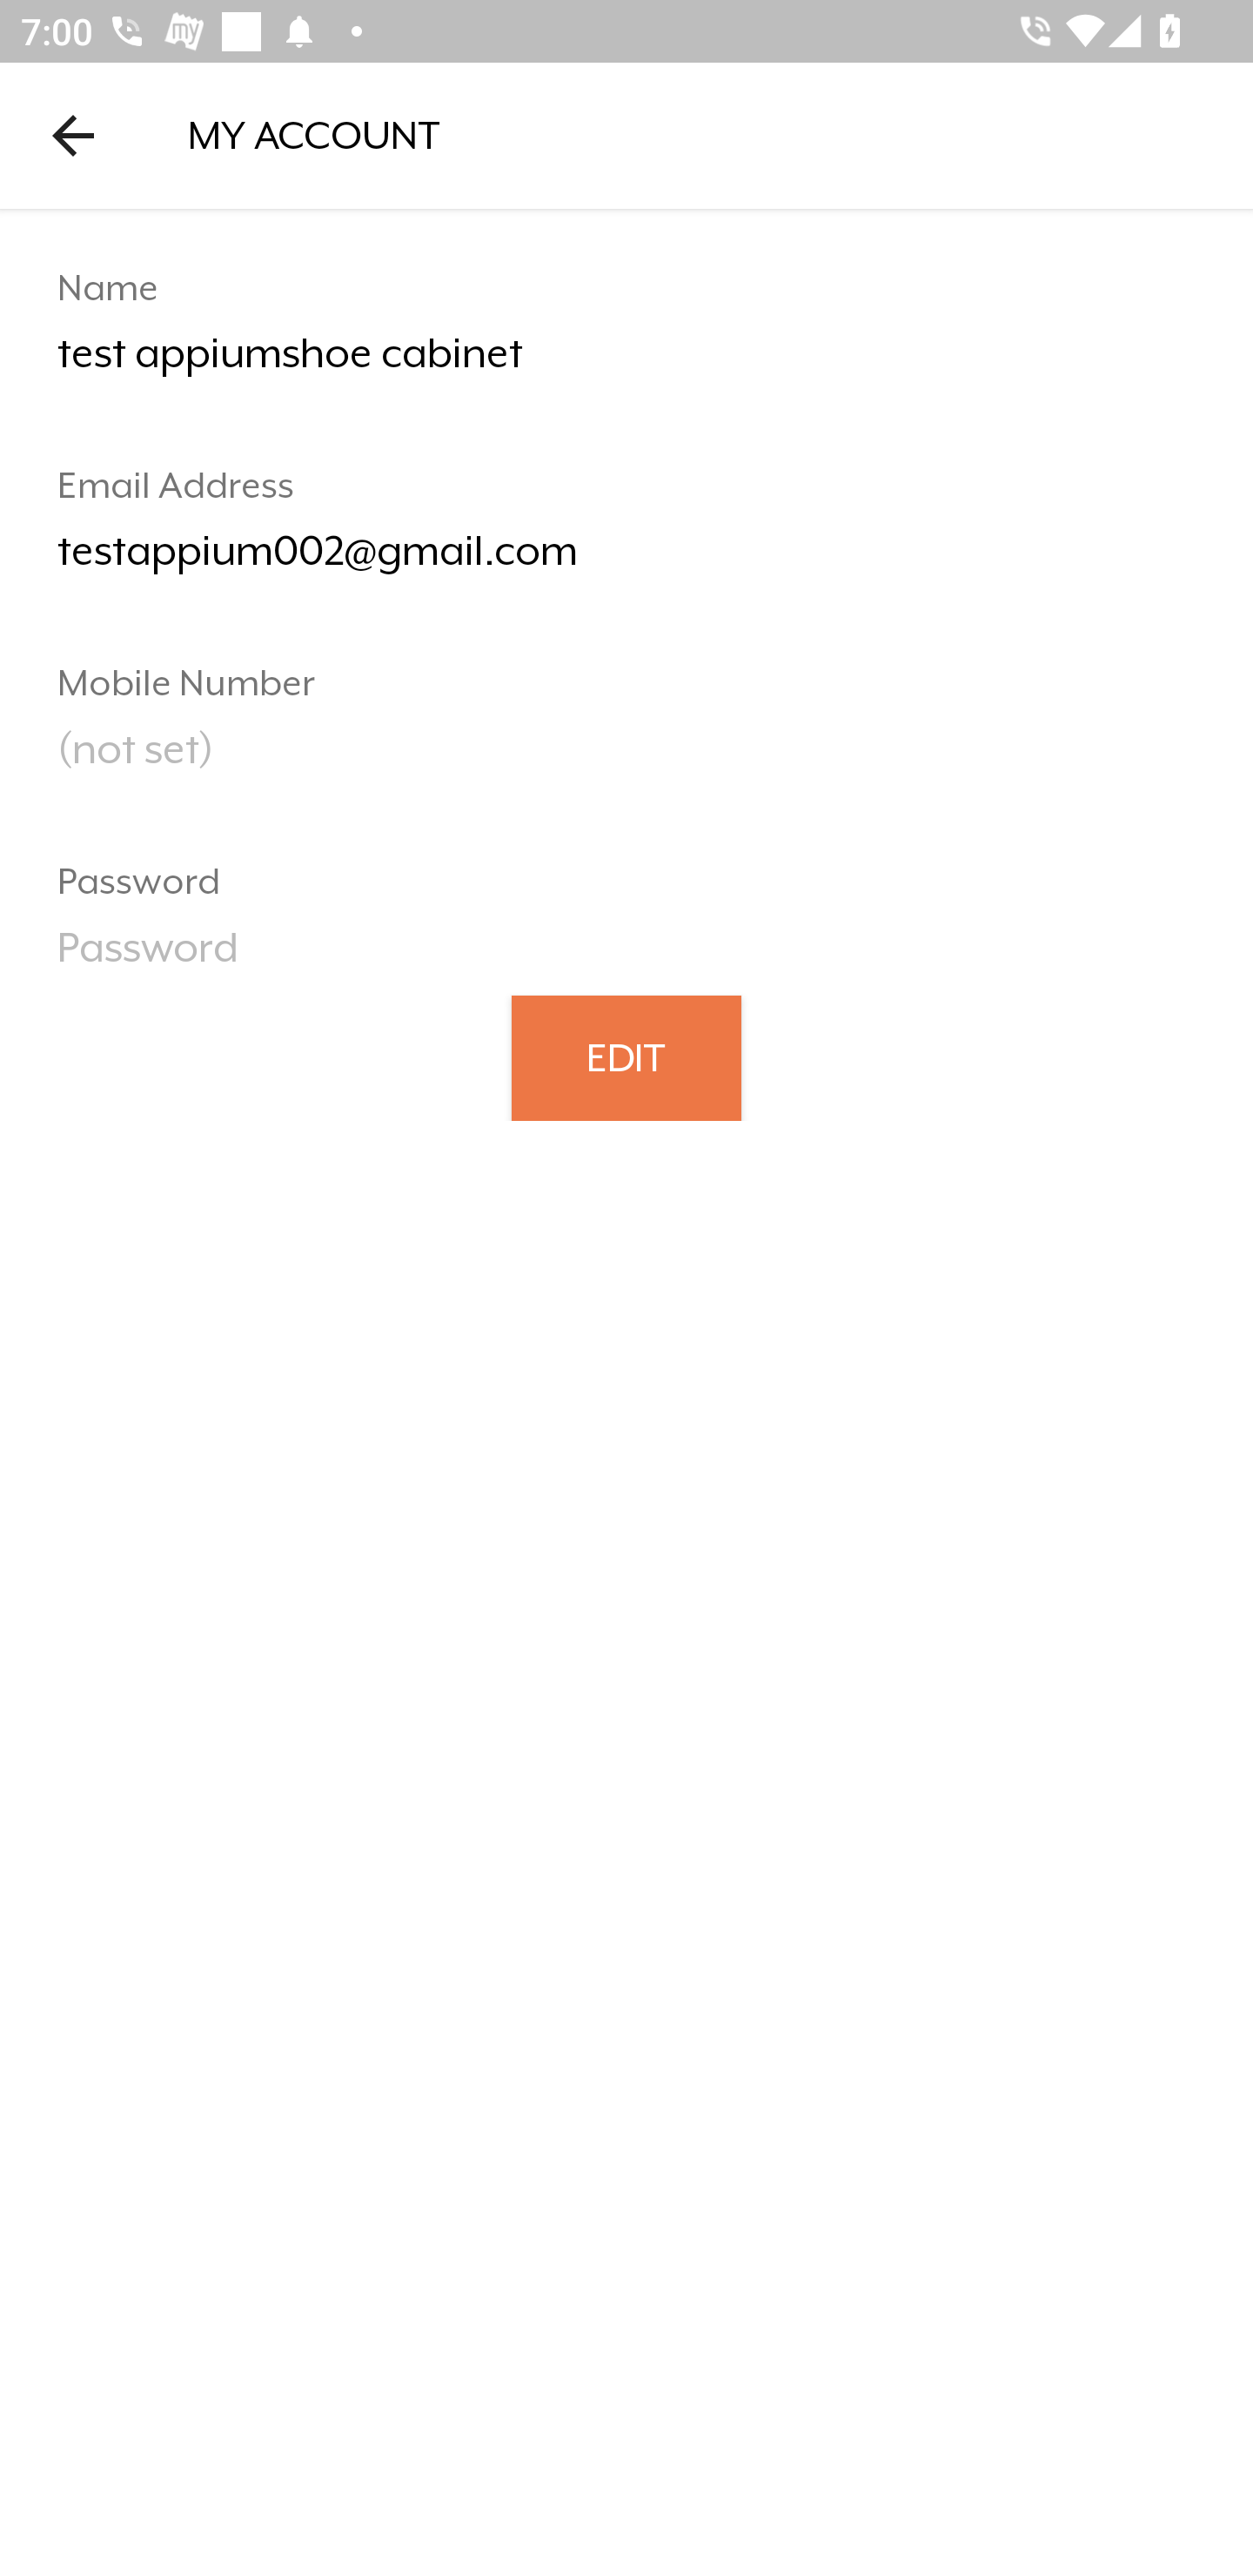  I want to click on Password, so click(626, 957).